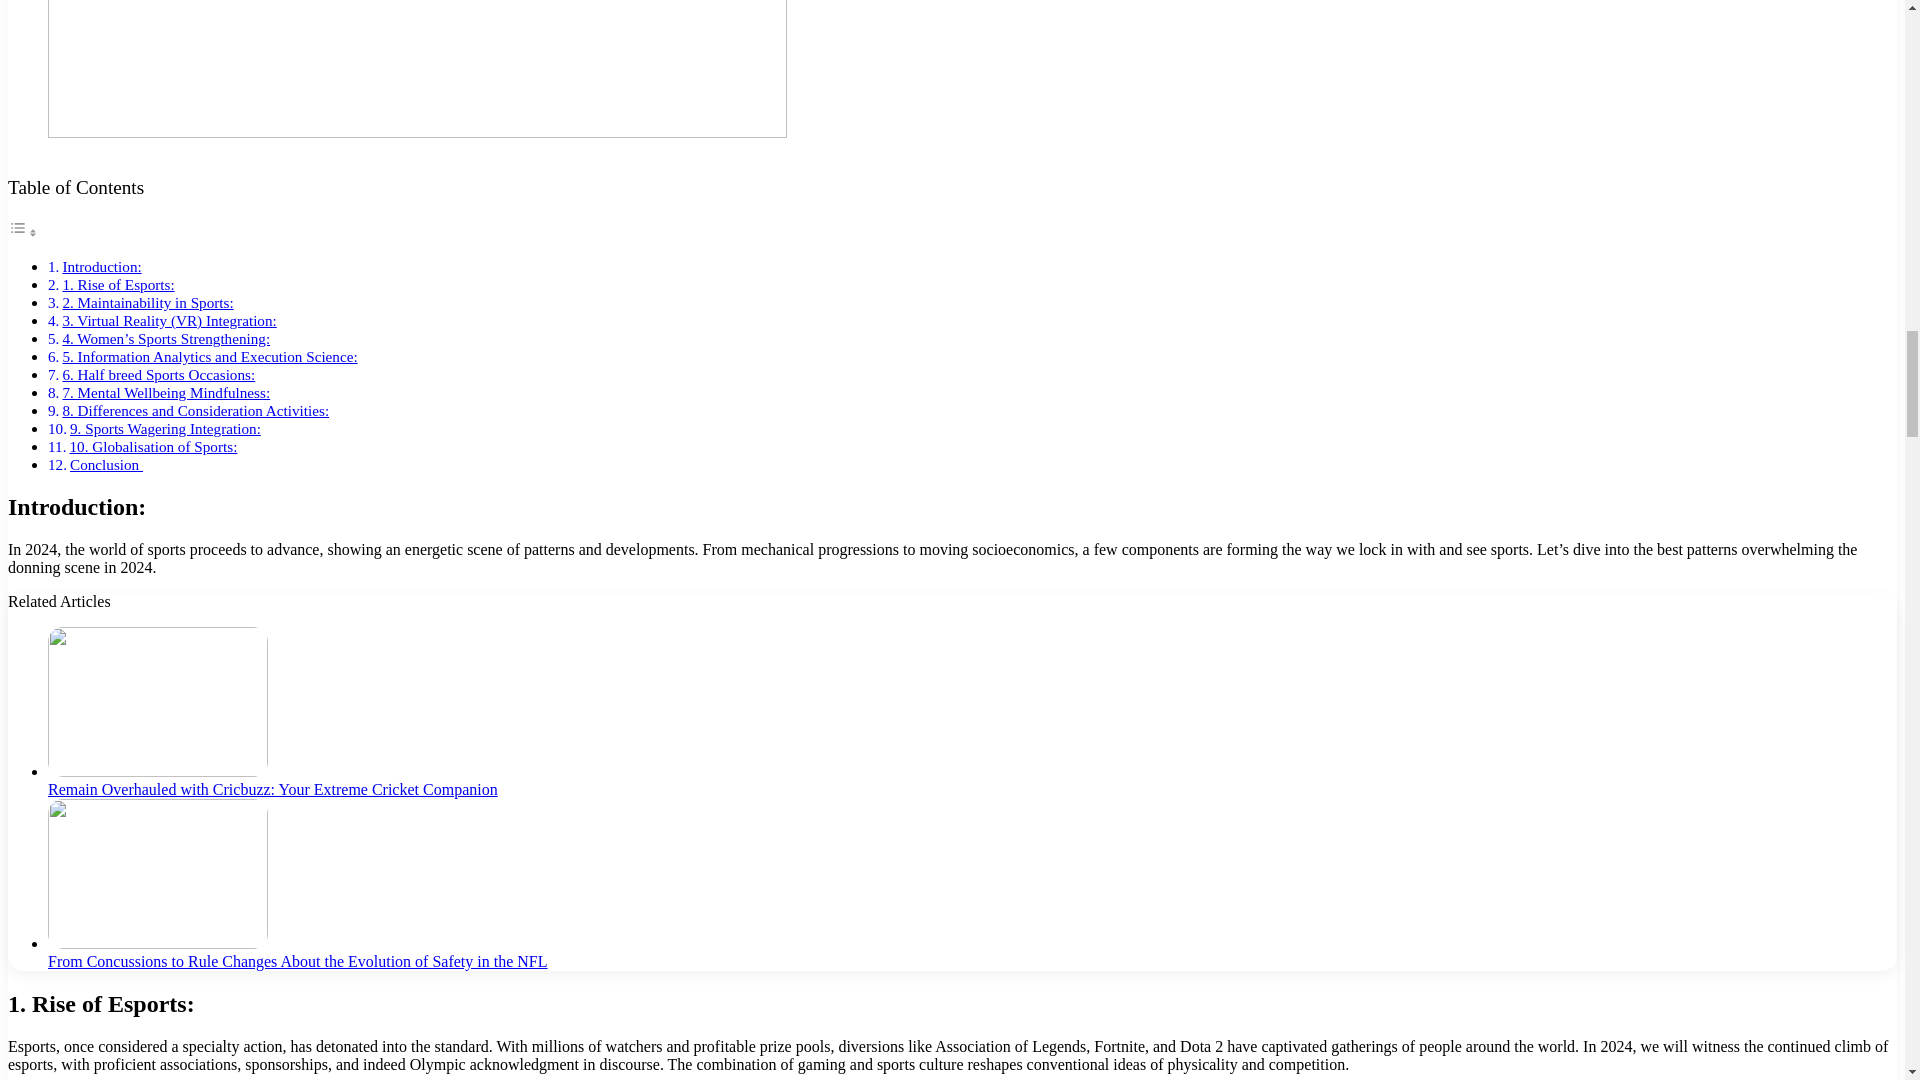 Image resolution: width=1920 pixels, height=1080 pixels. Describe the element at coordinates (194, 410) in the screenshot. I see `8. Differences and Consideration Activities: ` at that location.